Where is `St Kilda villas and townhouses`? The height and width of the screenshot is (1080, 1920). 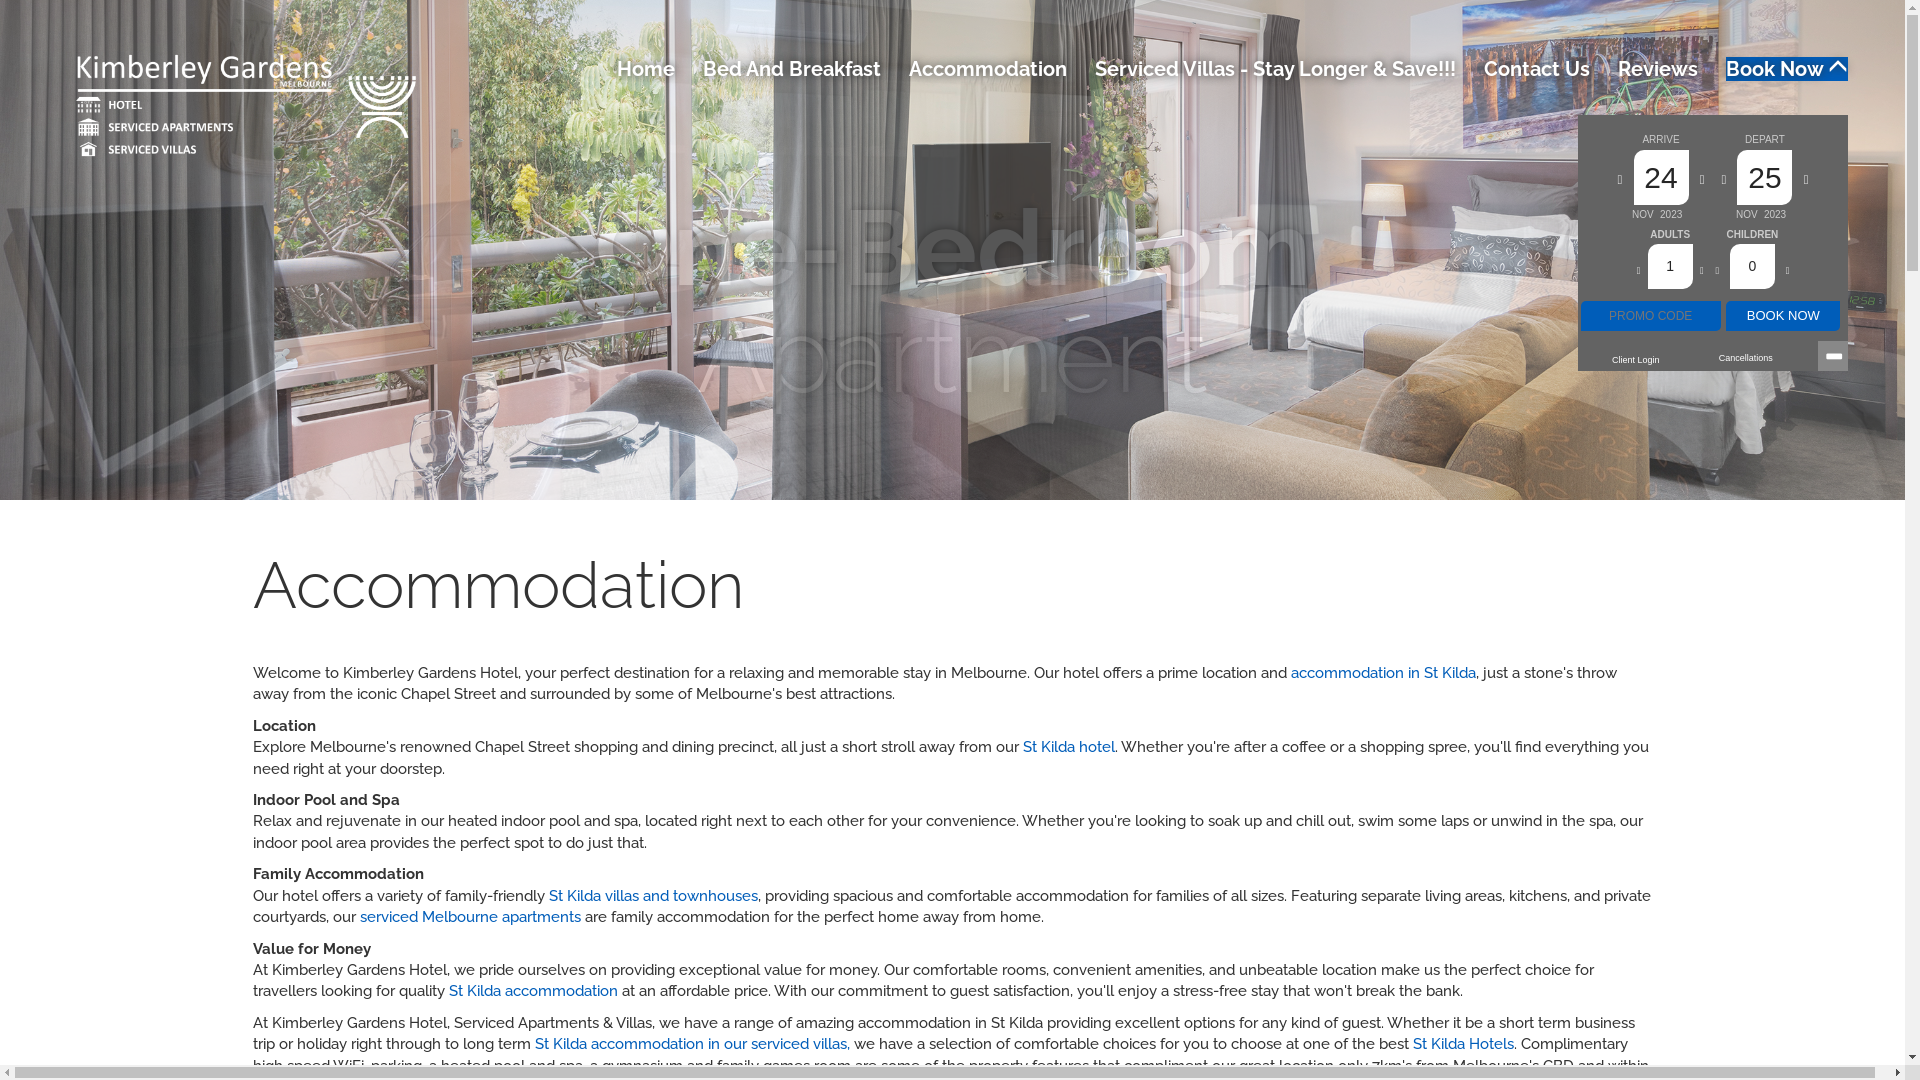
St Kilda villas and townhouses is located at coordinates (652, 896).